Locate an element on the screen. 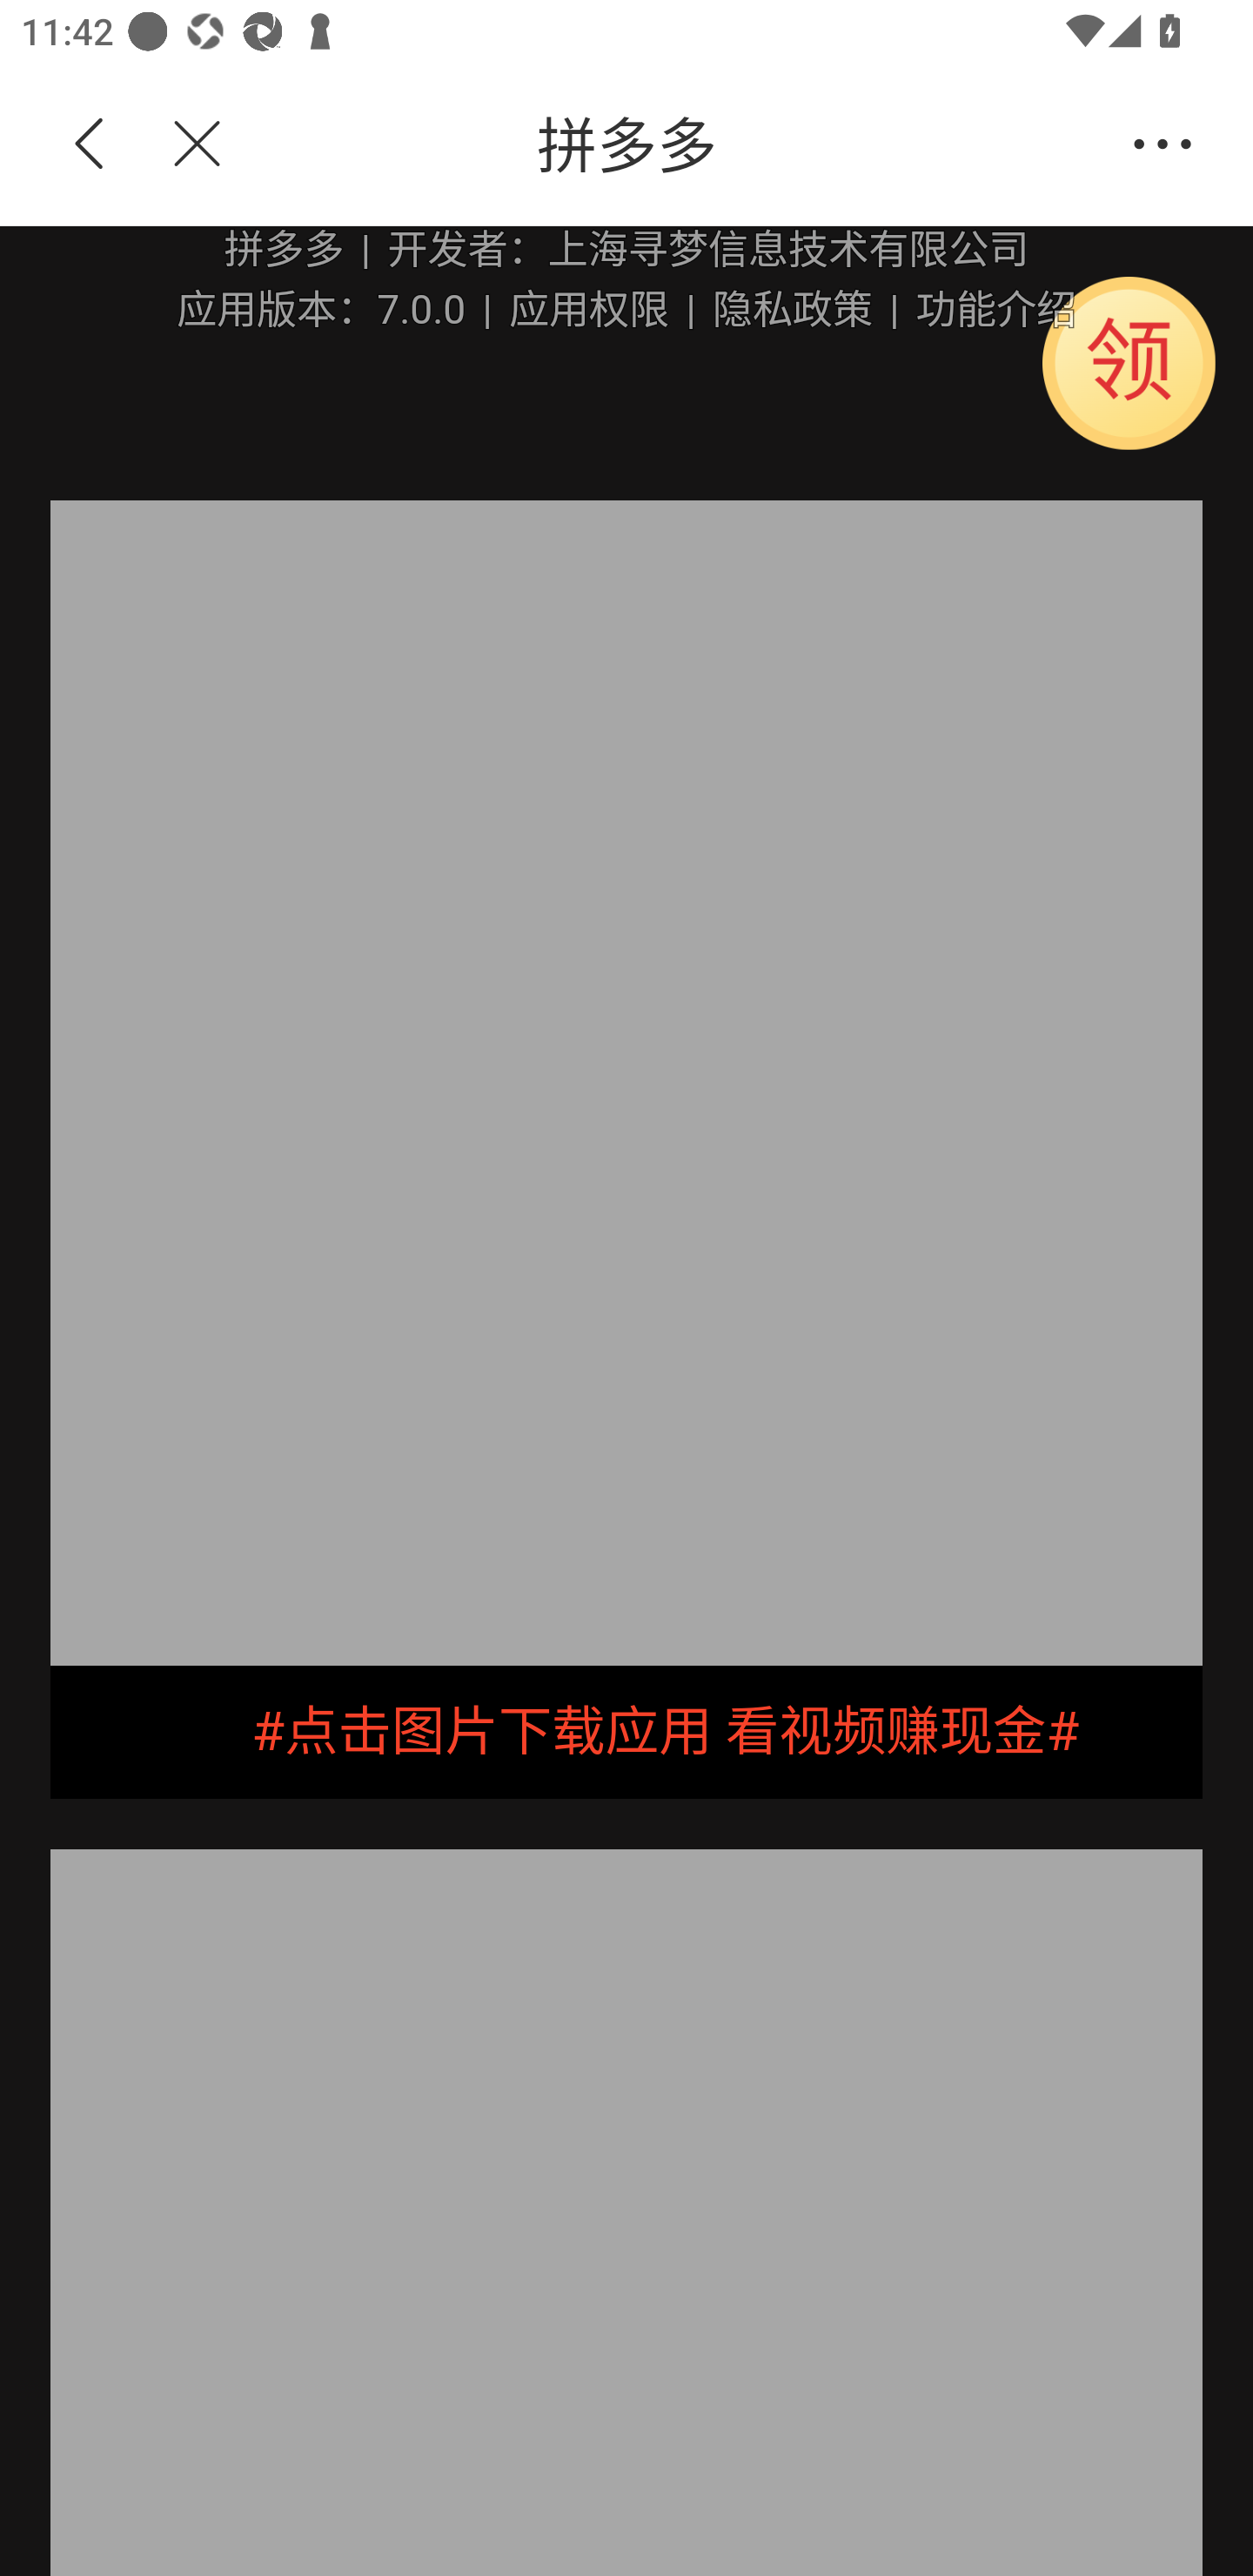  #点击图片下载应用 看视频赚现金# is located at coordinates (626, 1732).